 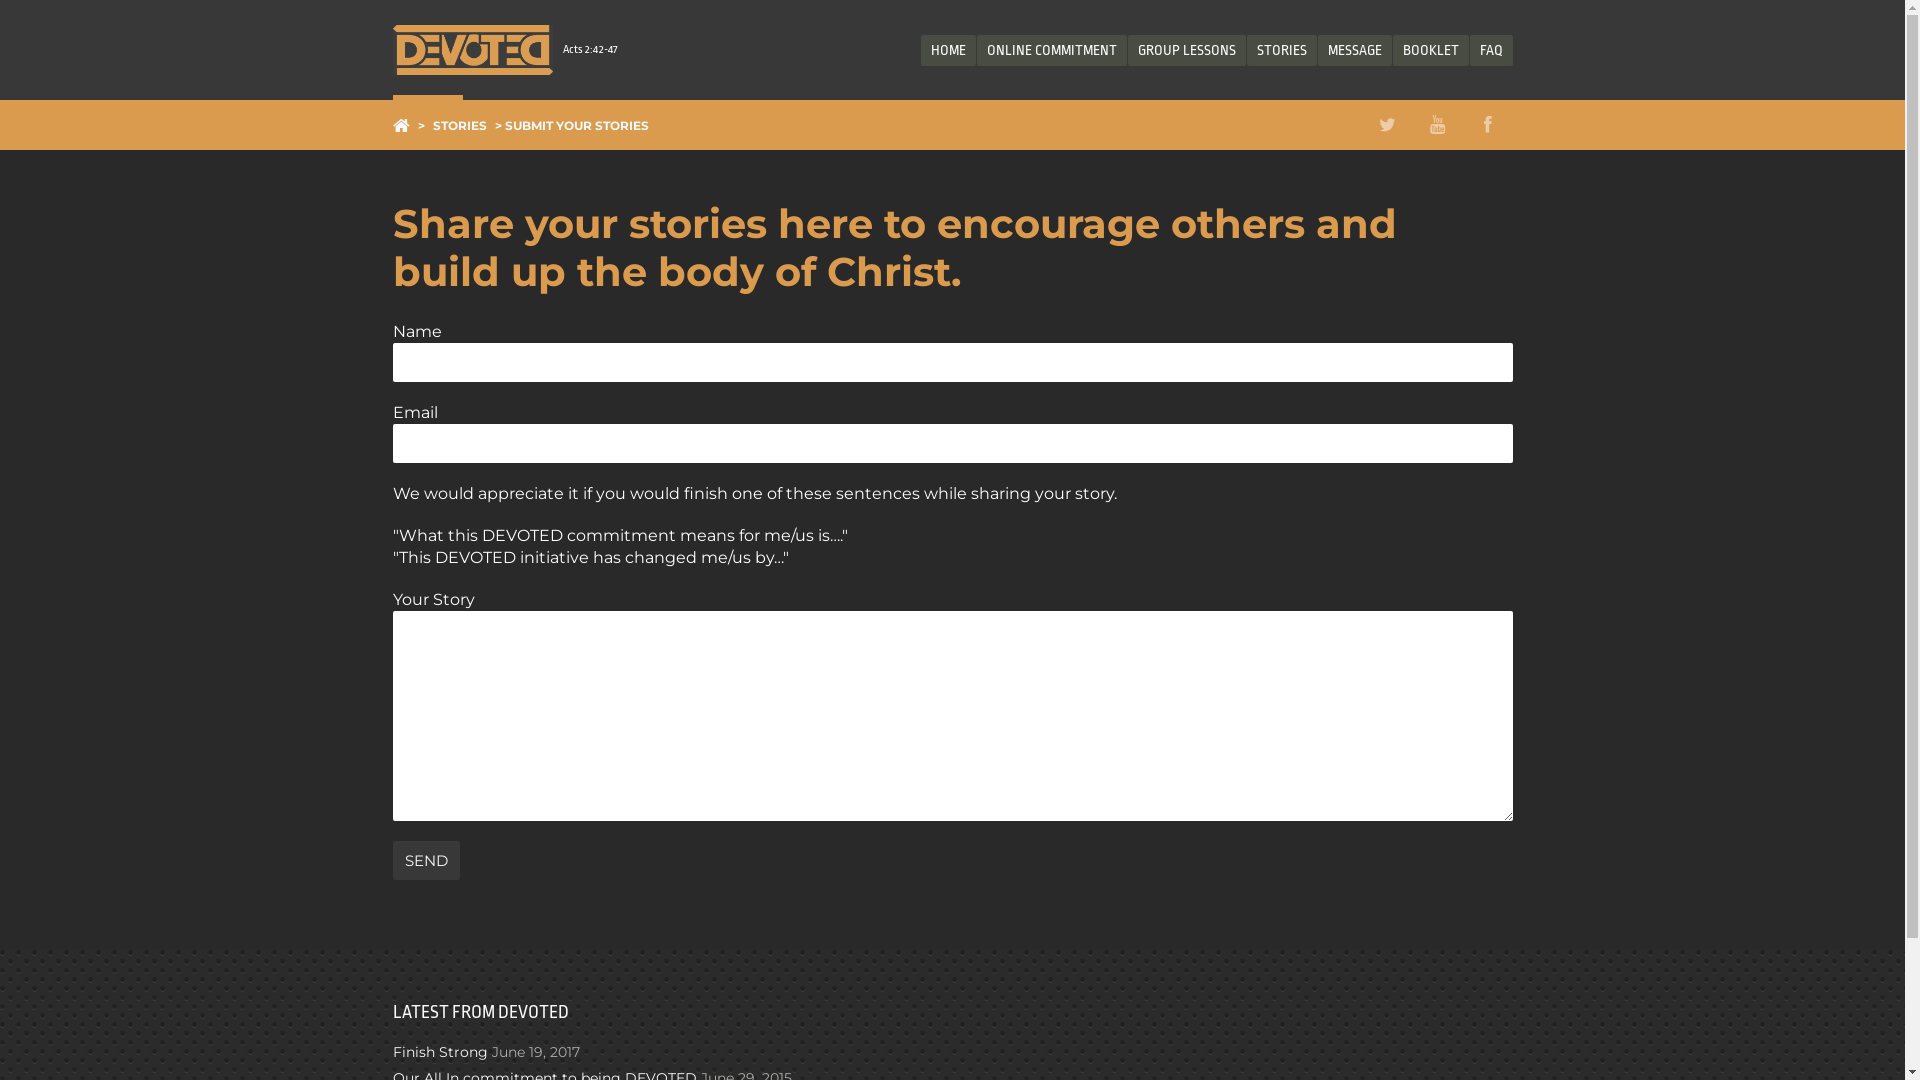 I want to click on STORIES, so click(x=460, y=126).